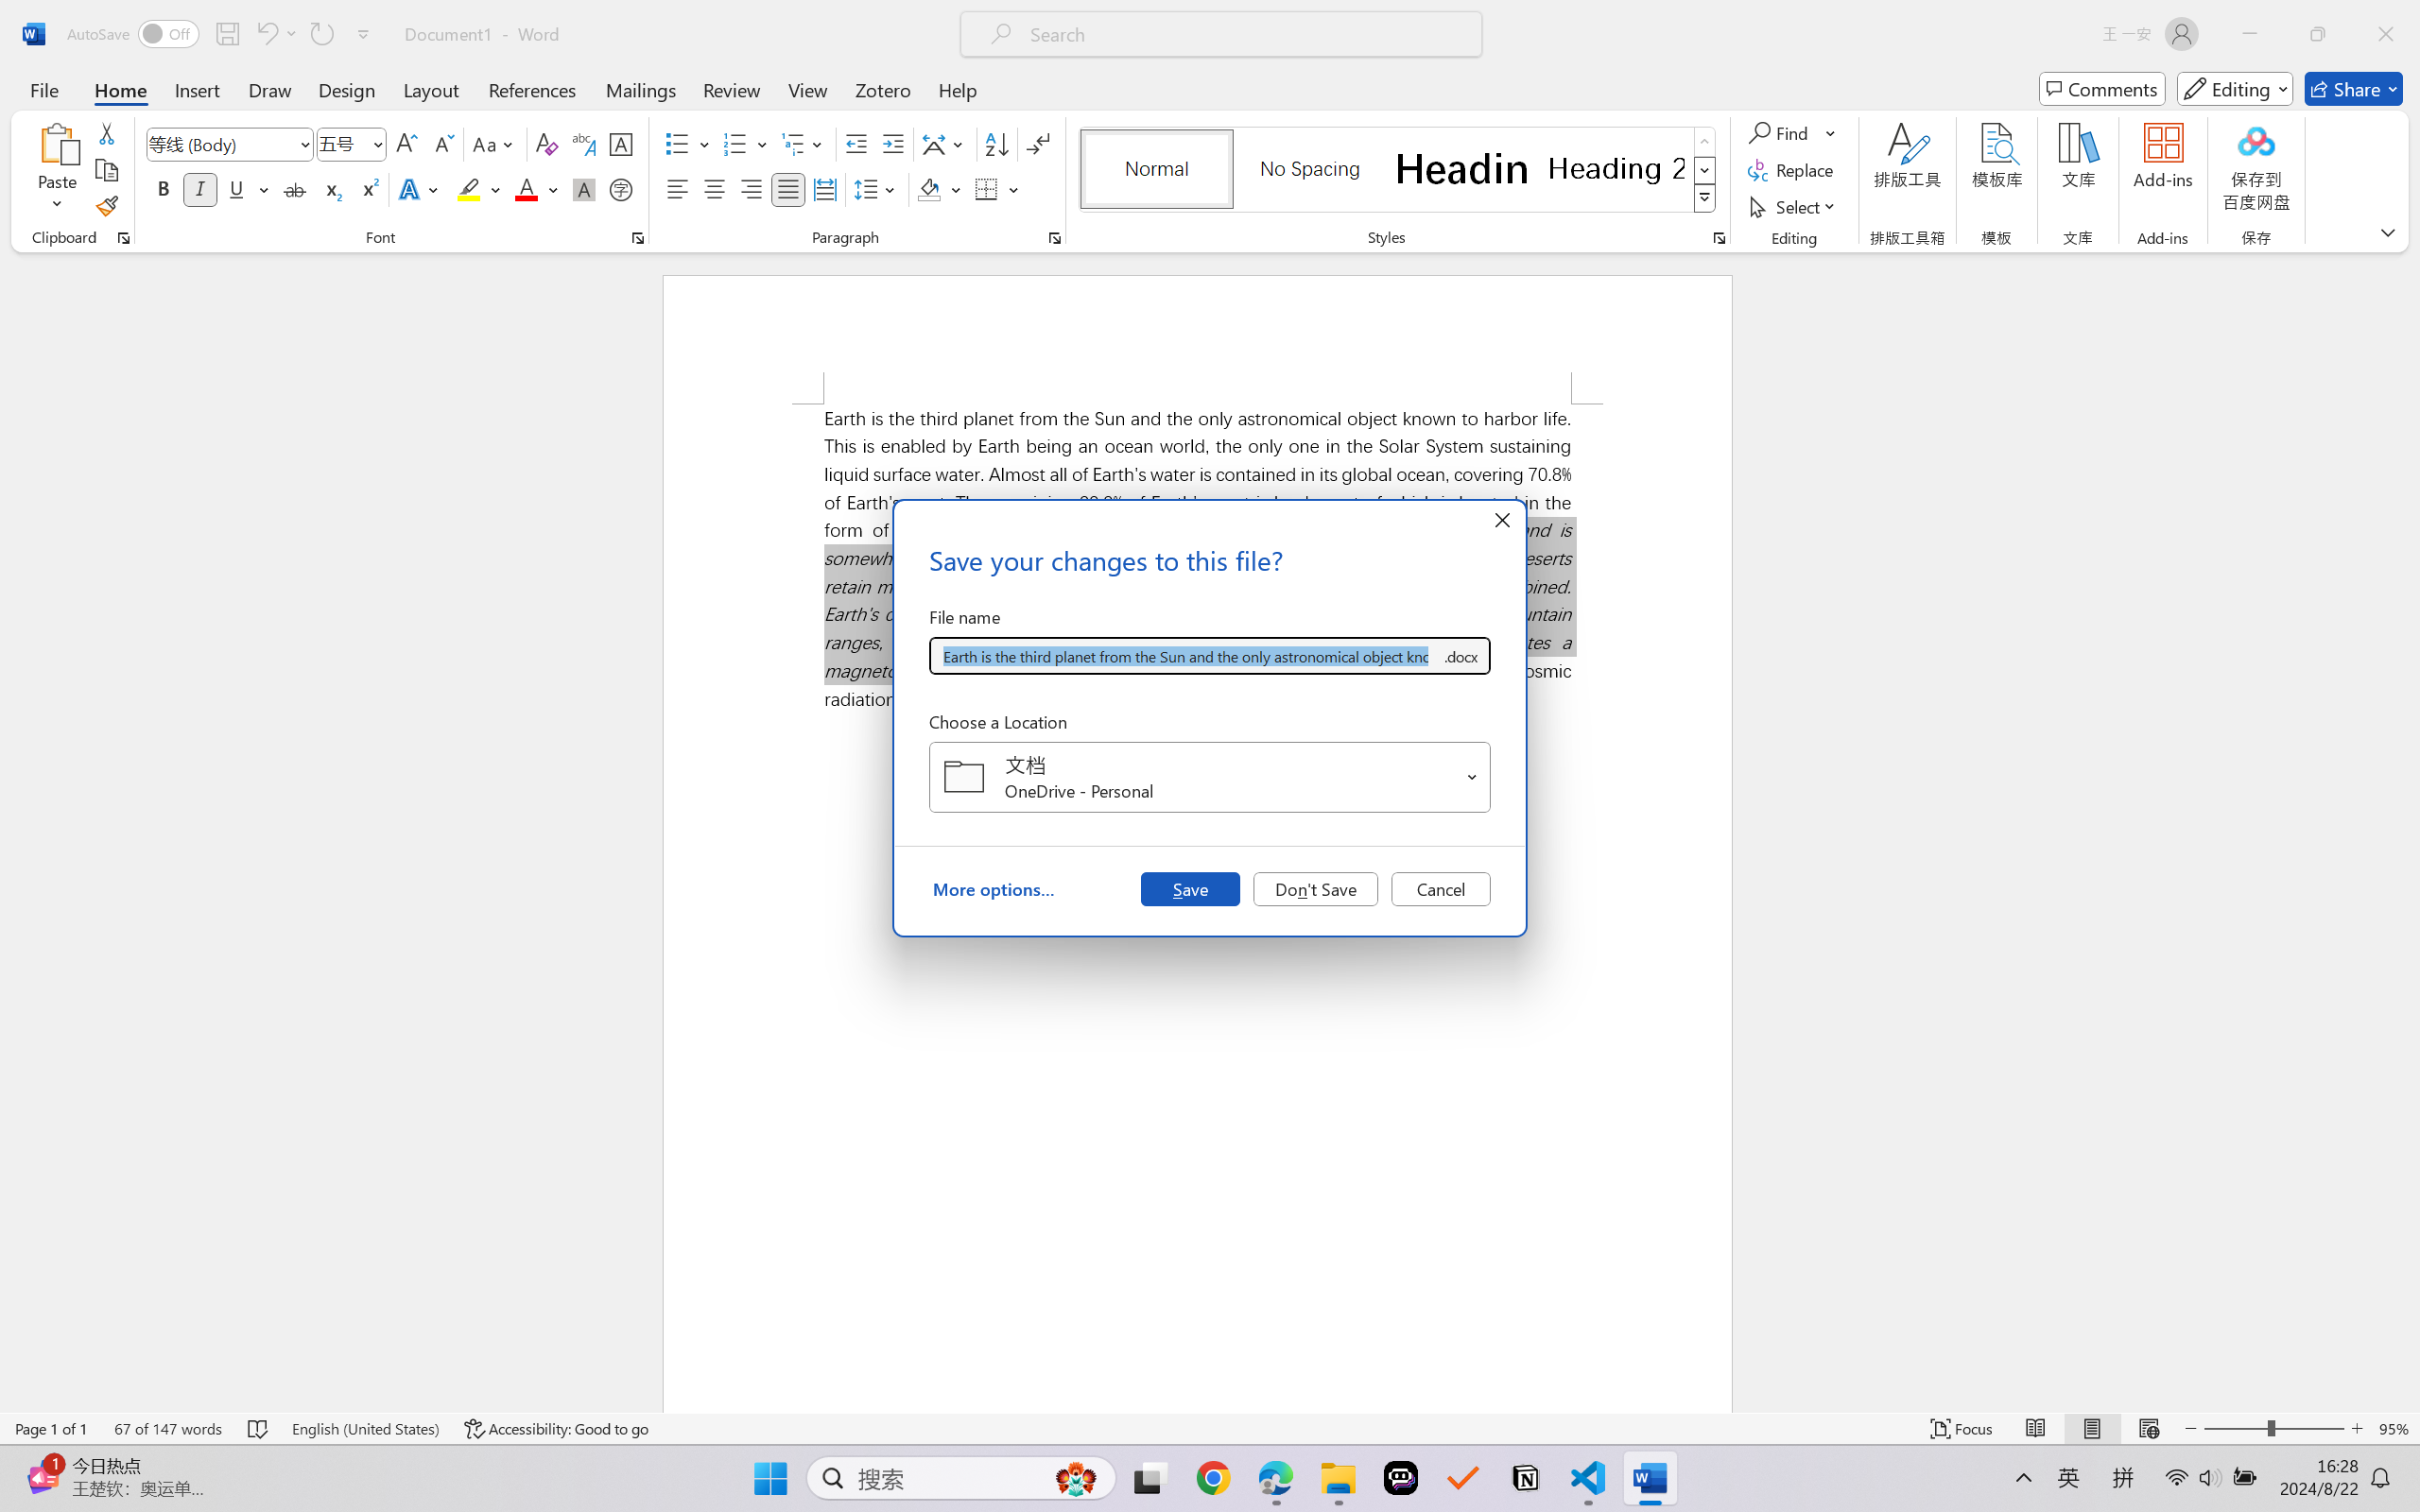 The image size is (2420, 1512). I want to click on Strikethrough, so click(295, 189).